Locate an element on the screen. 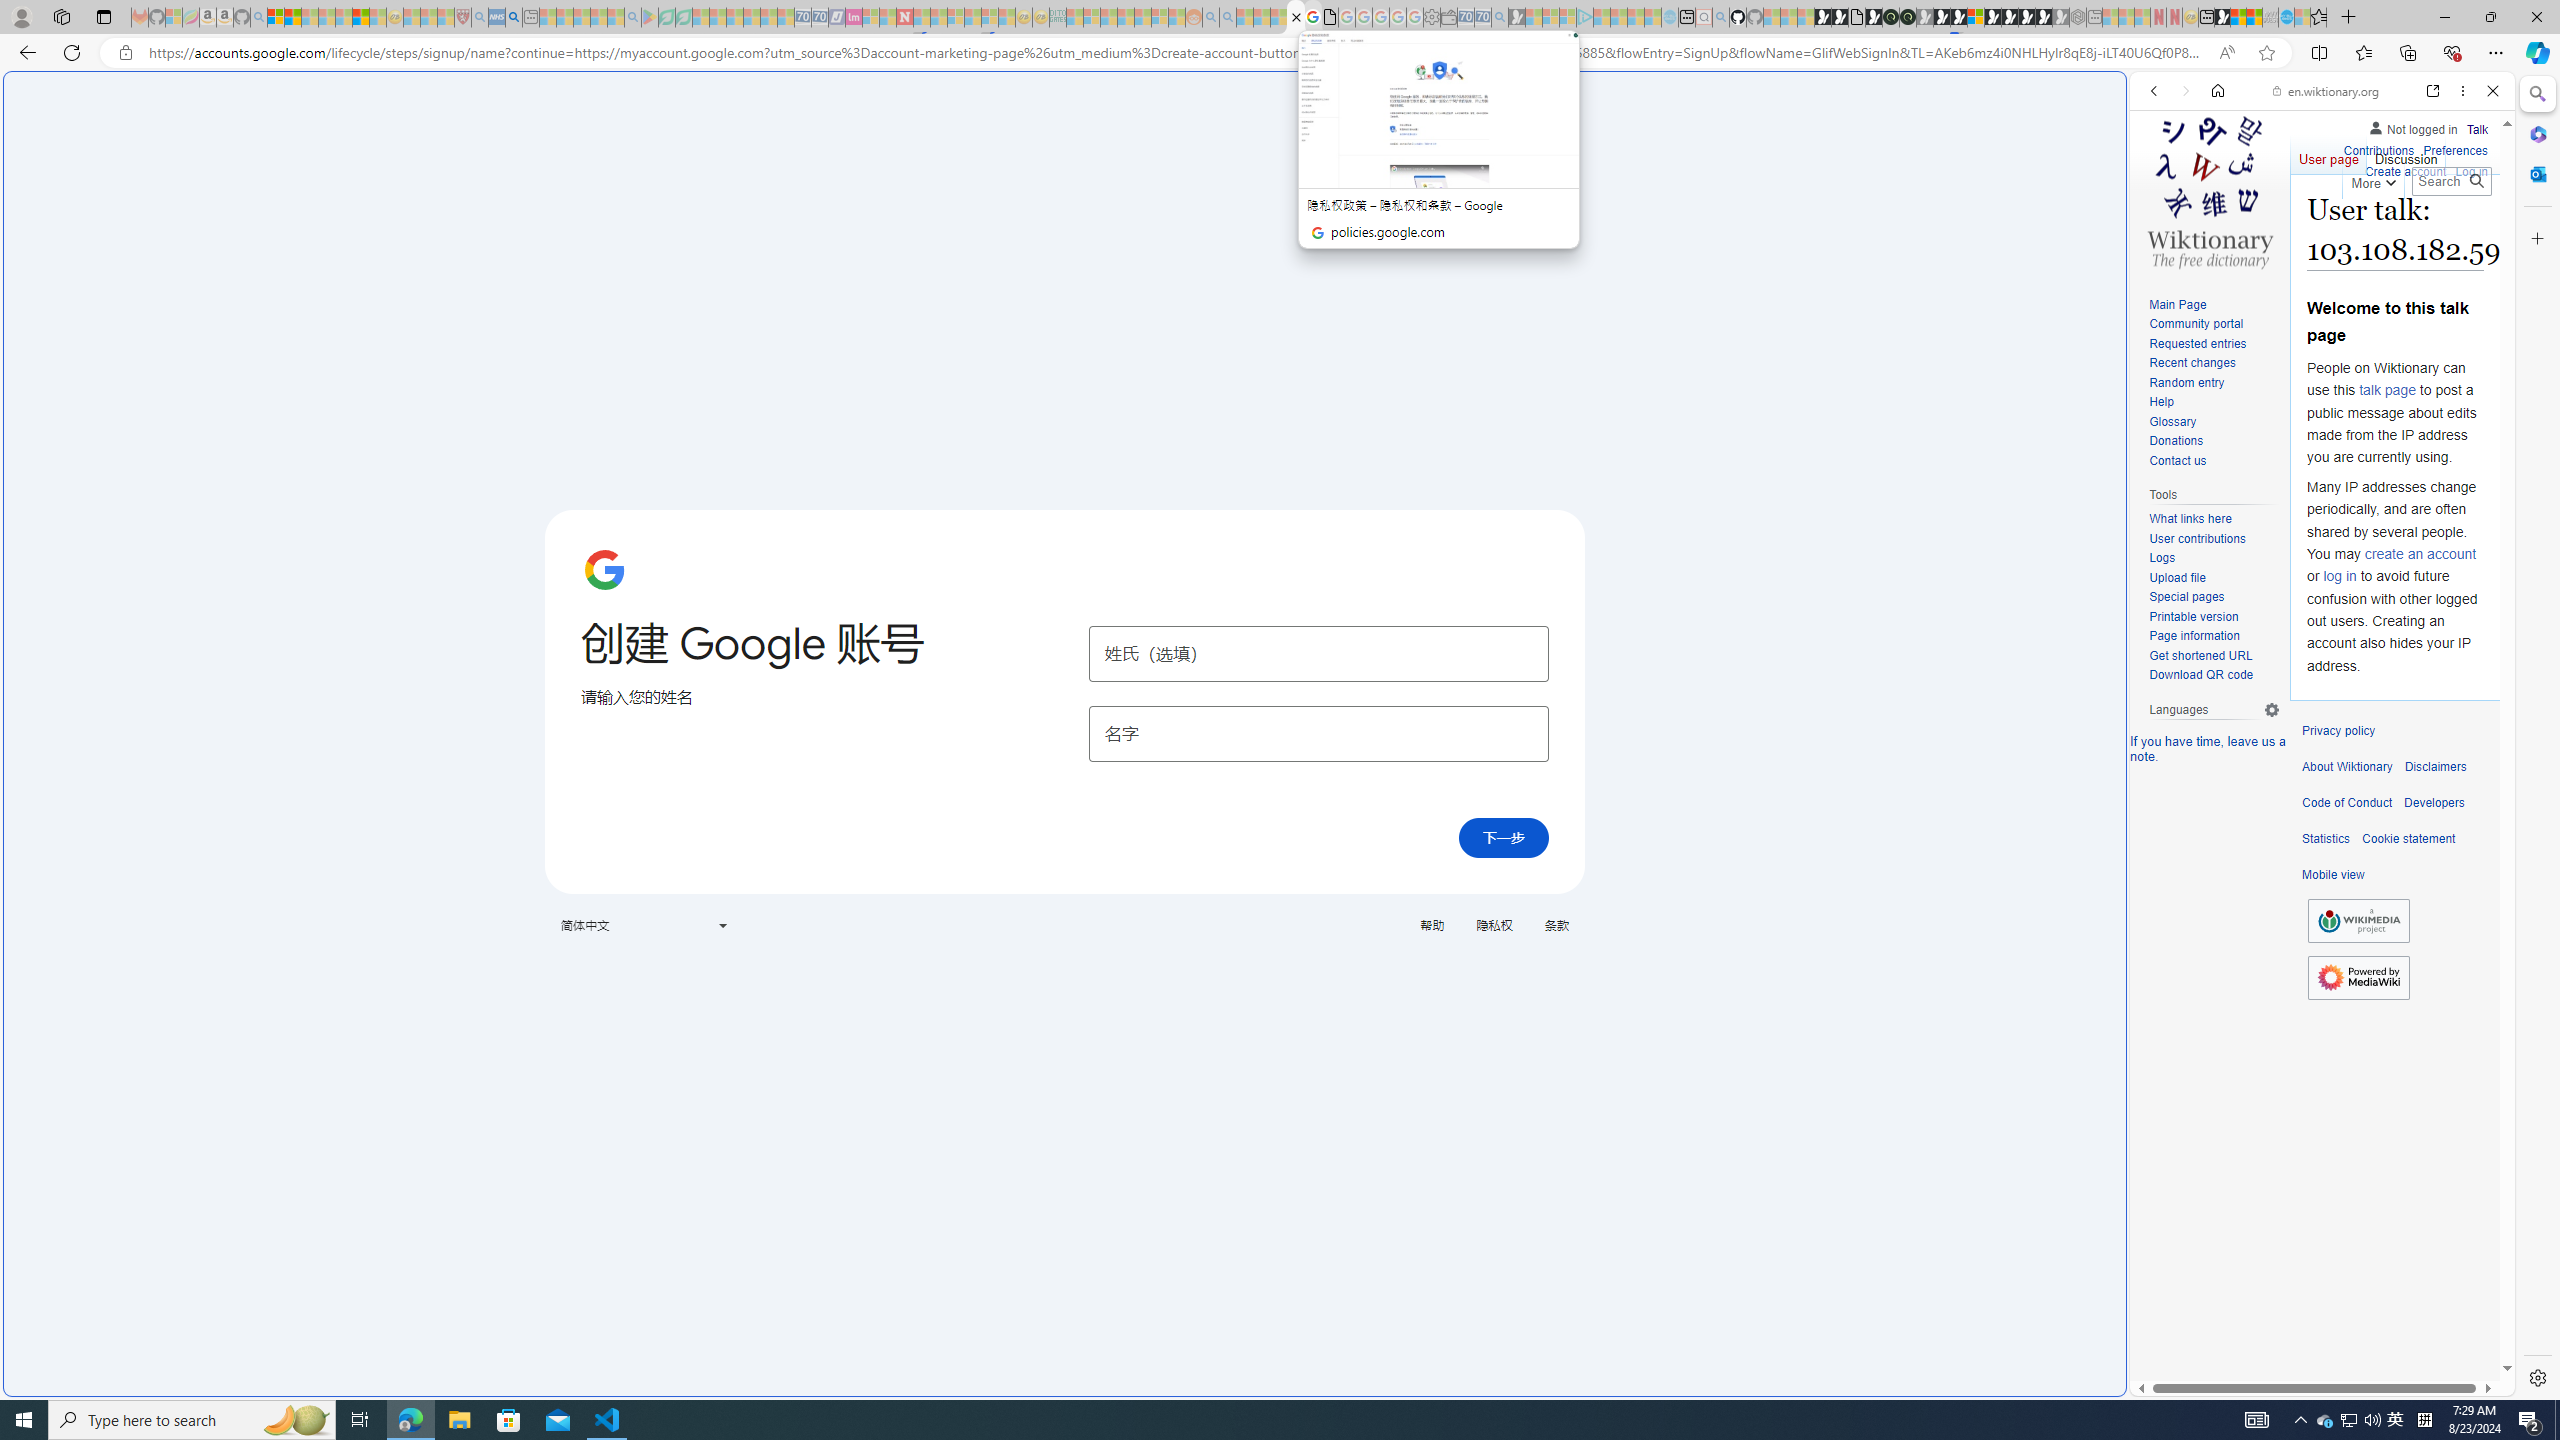 The image size is (2560, 1440). Go is located at coordinates (2476, 181).